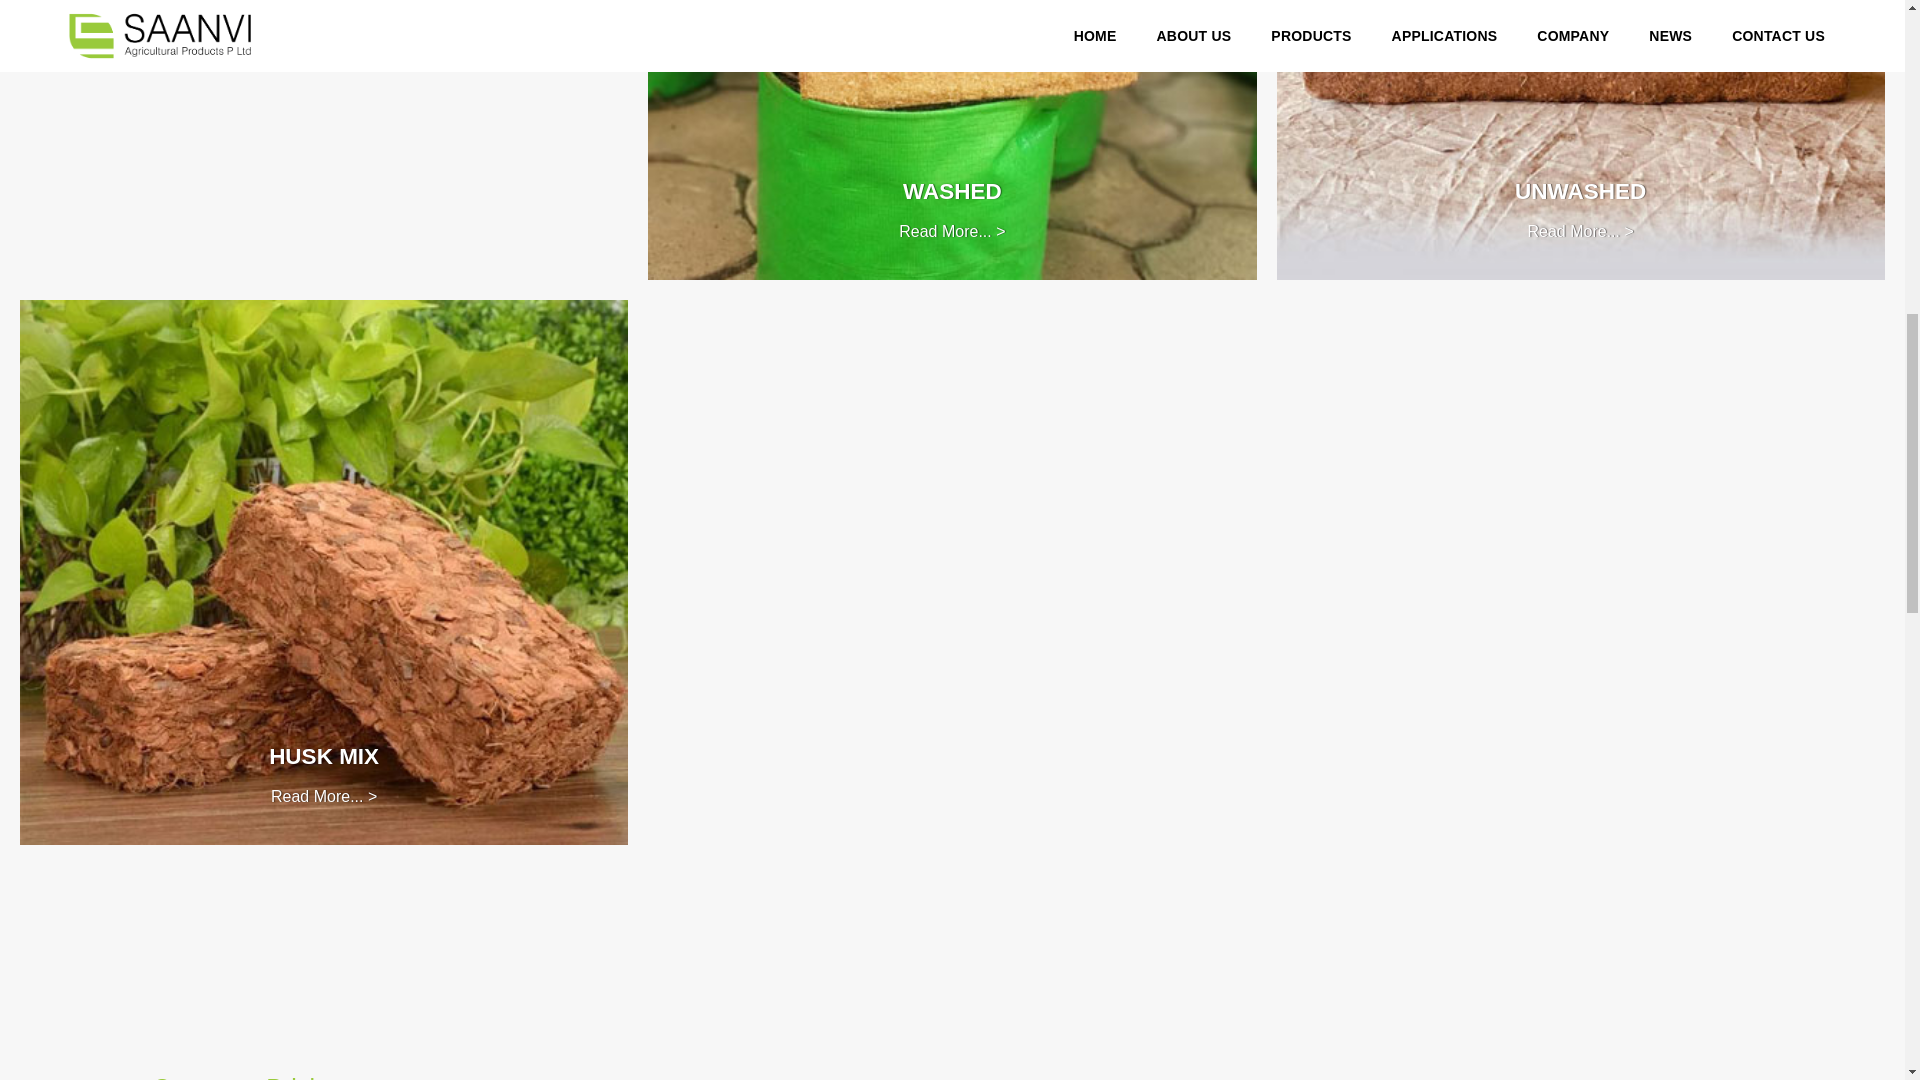 The height and width of the screenshot is (1080, 1920). I want to click on HUSK MIX, so click(323, 756).